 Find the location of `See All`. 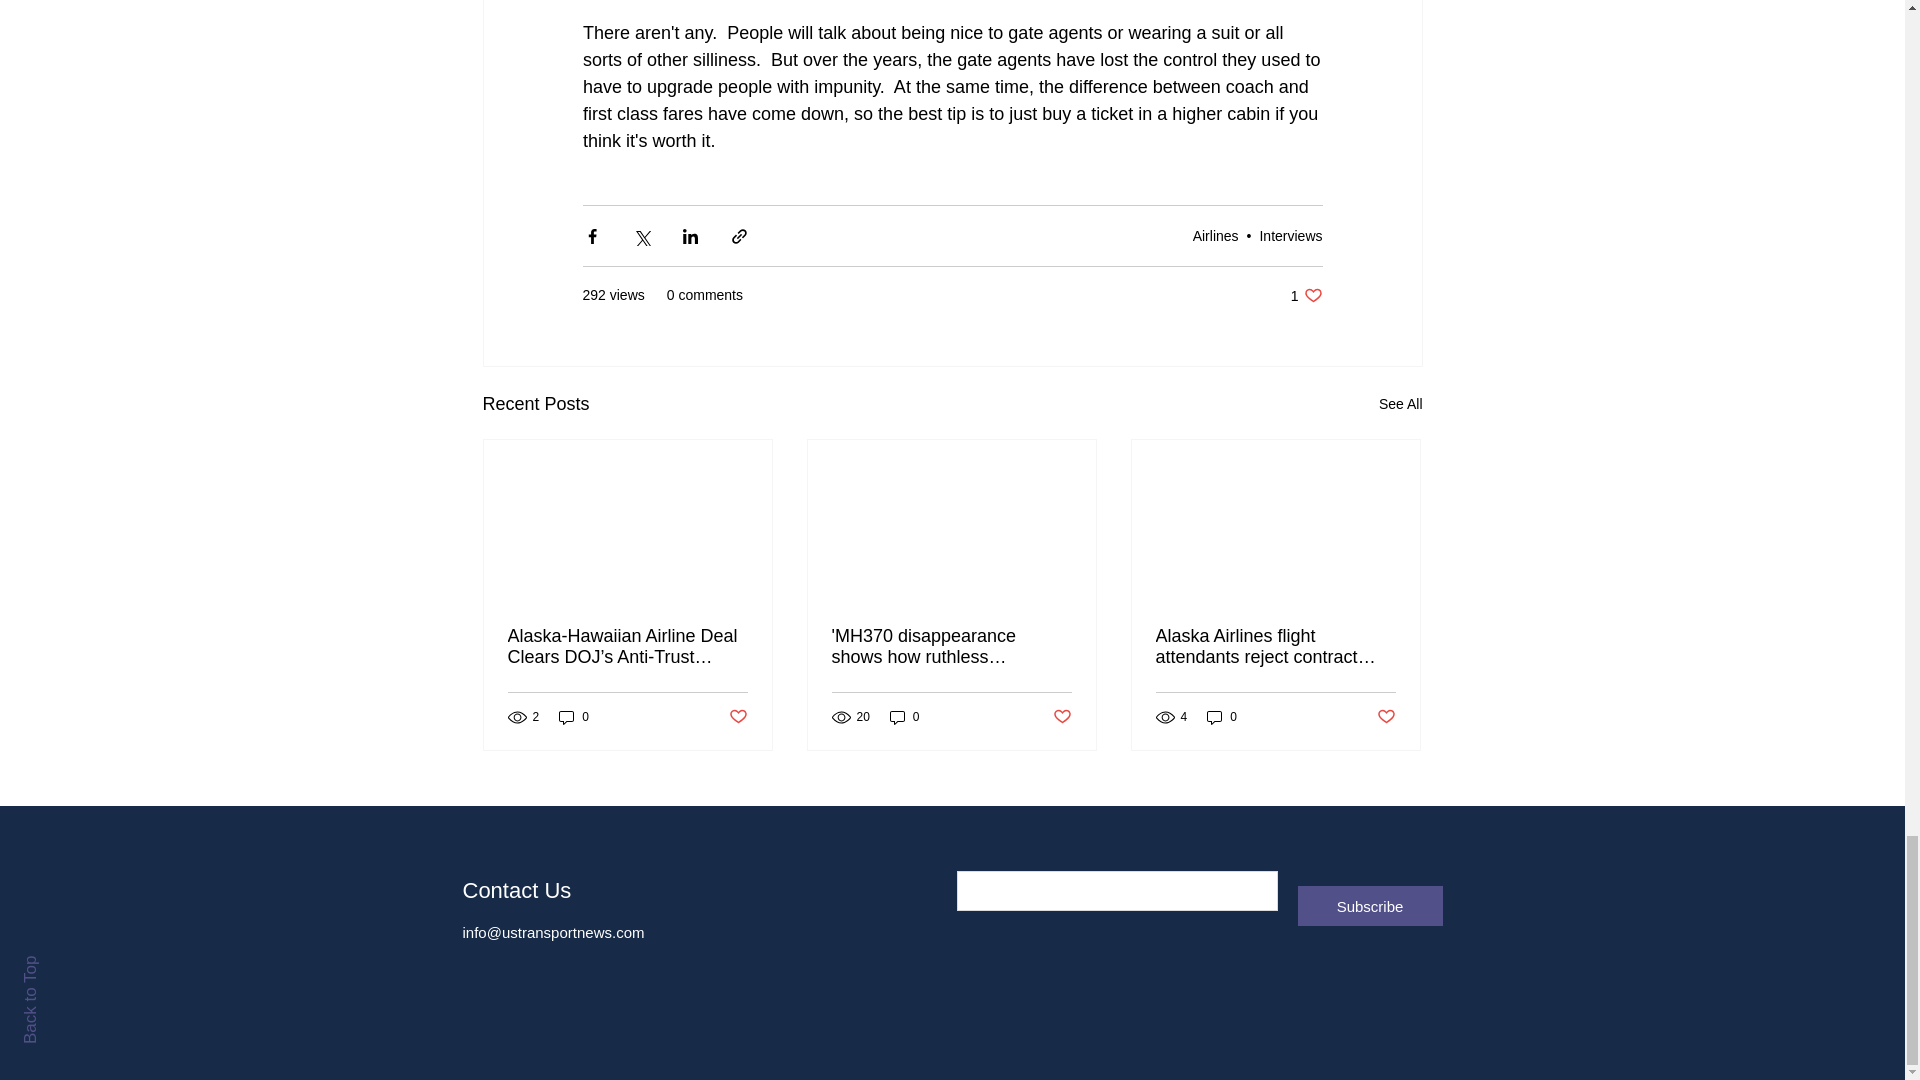

See All is located at coordinates (1400, 404).